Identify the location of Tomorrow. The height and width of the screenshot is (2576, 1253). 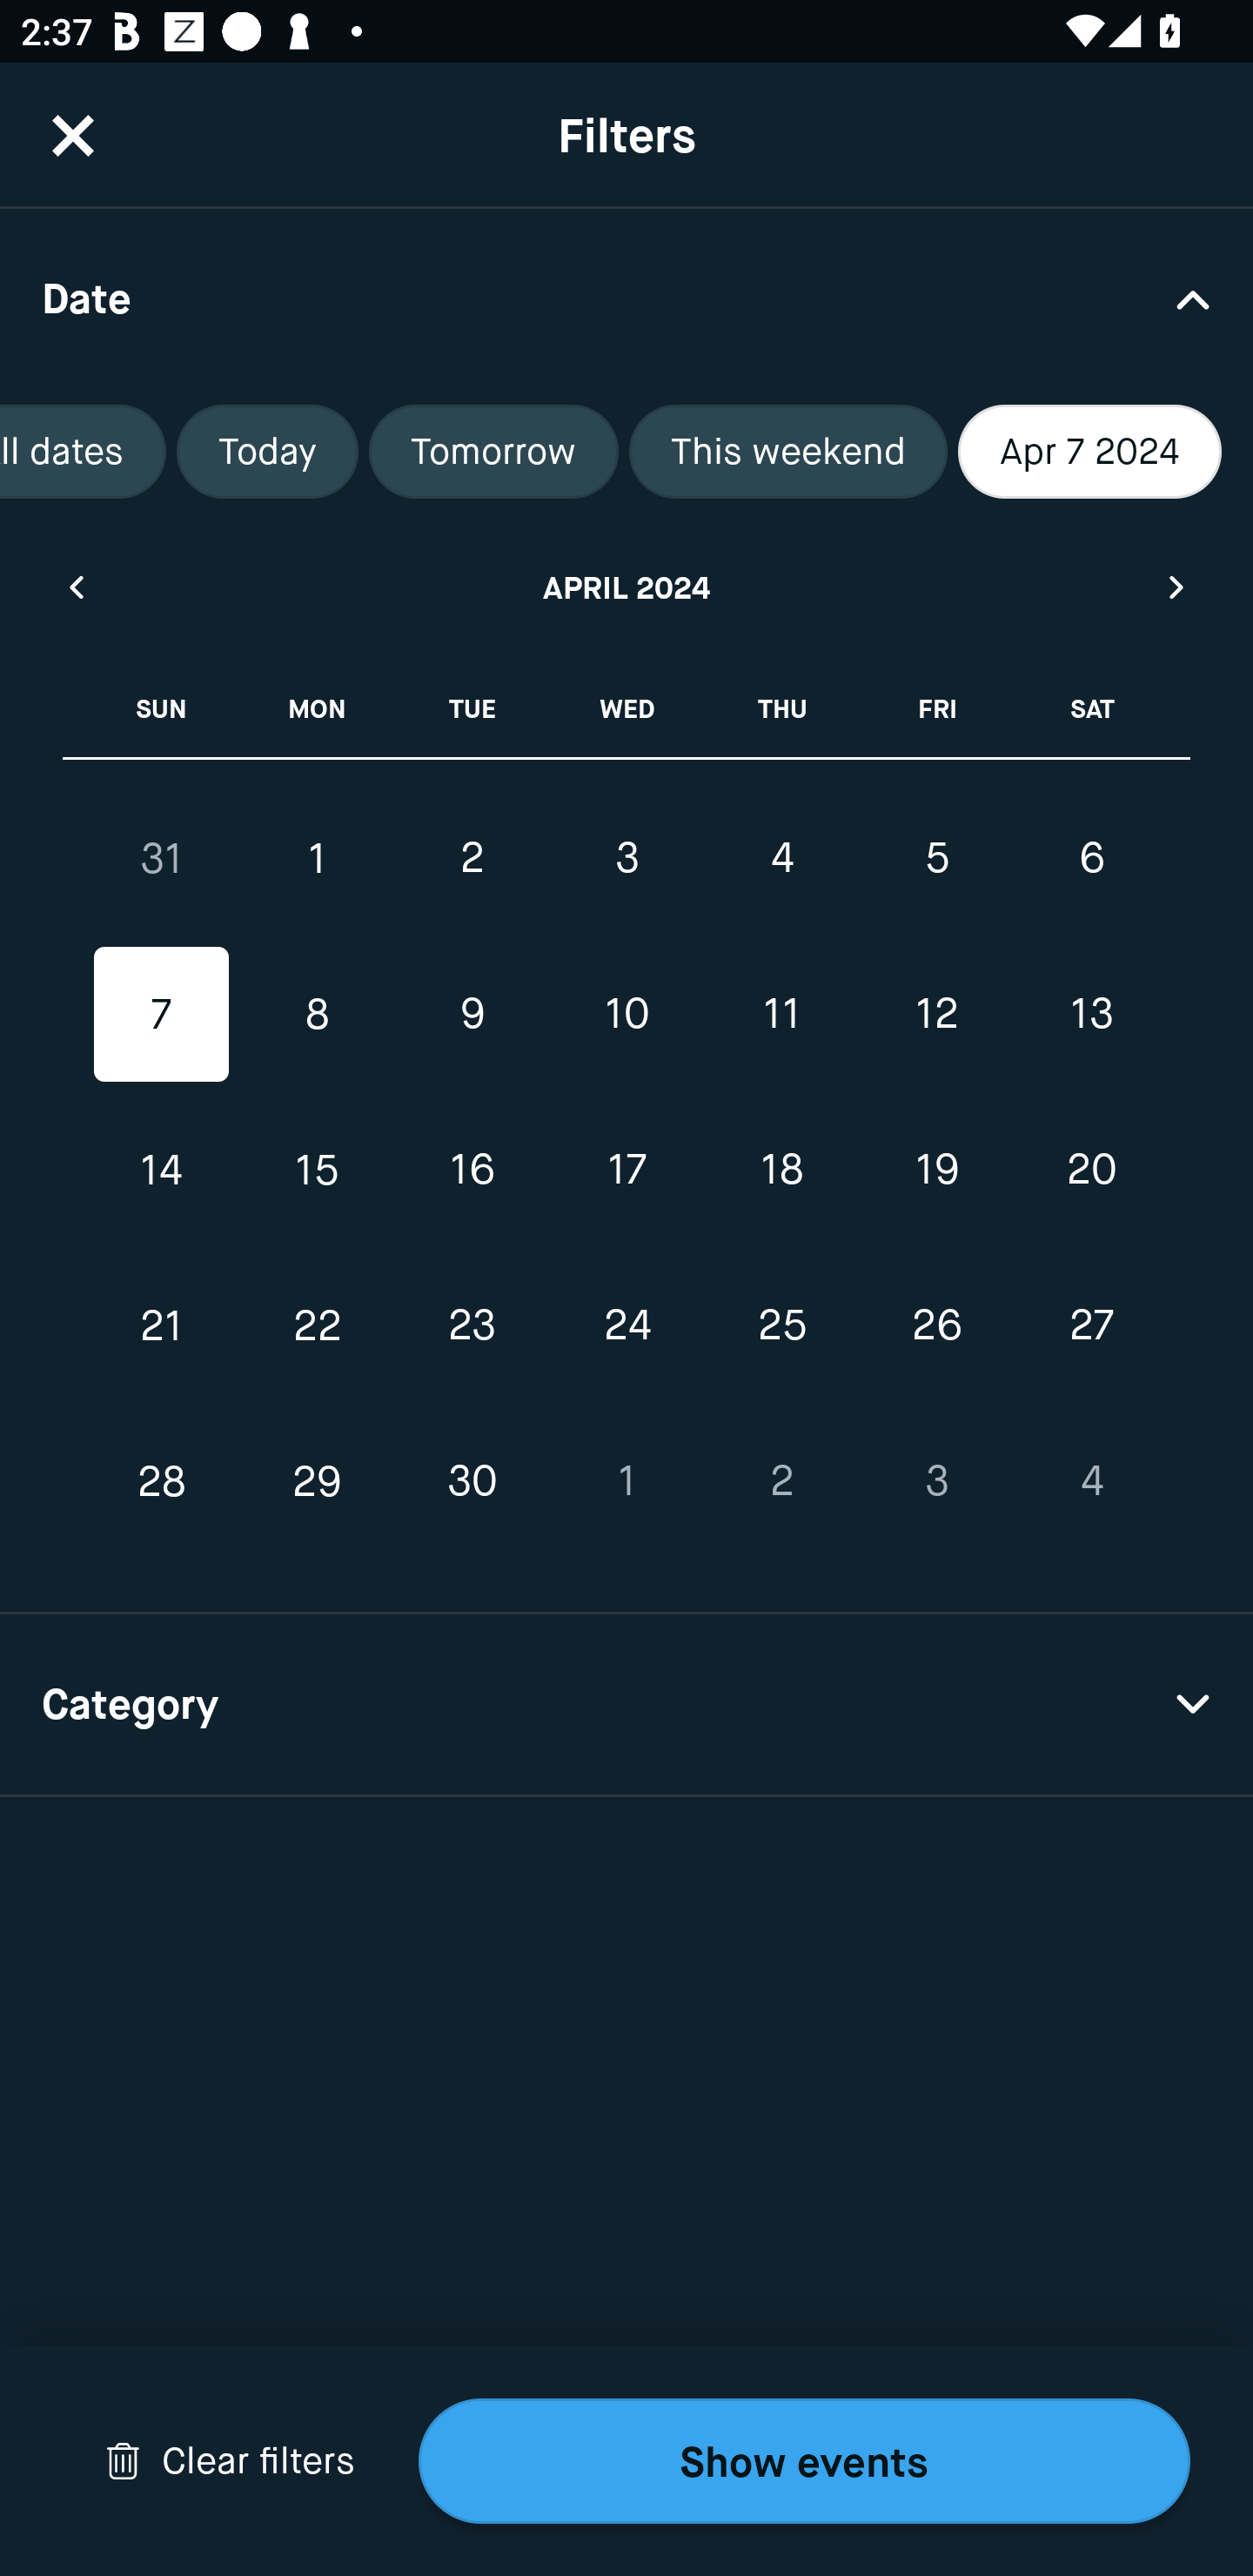
(493, 452).